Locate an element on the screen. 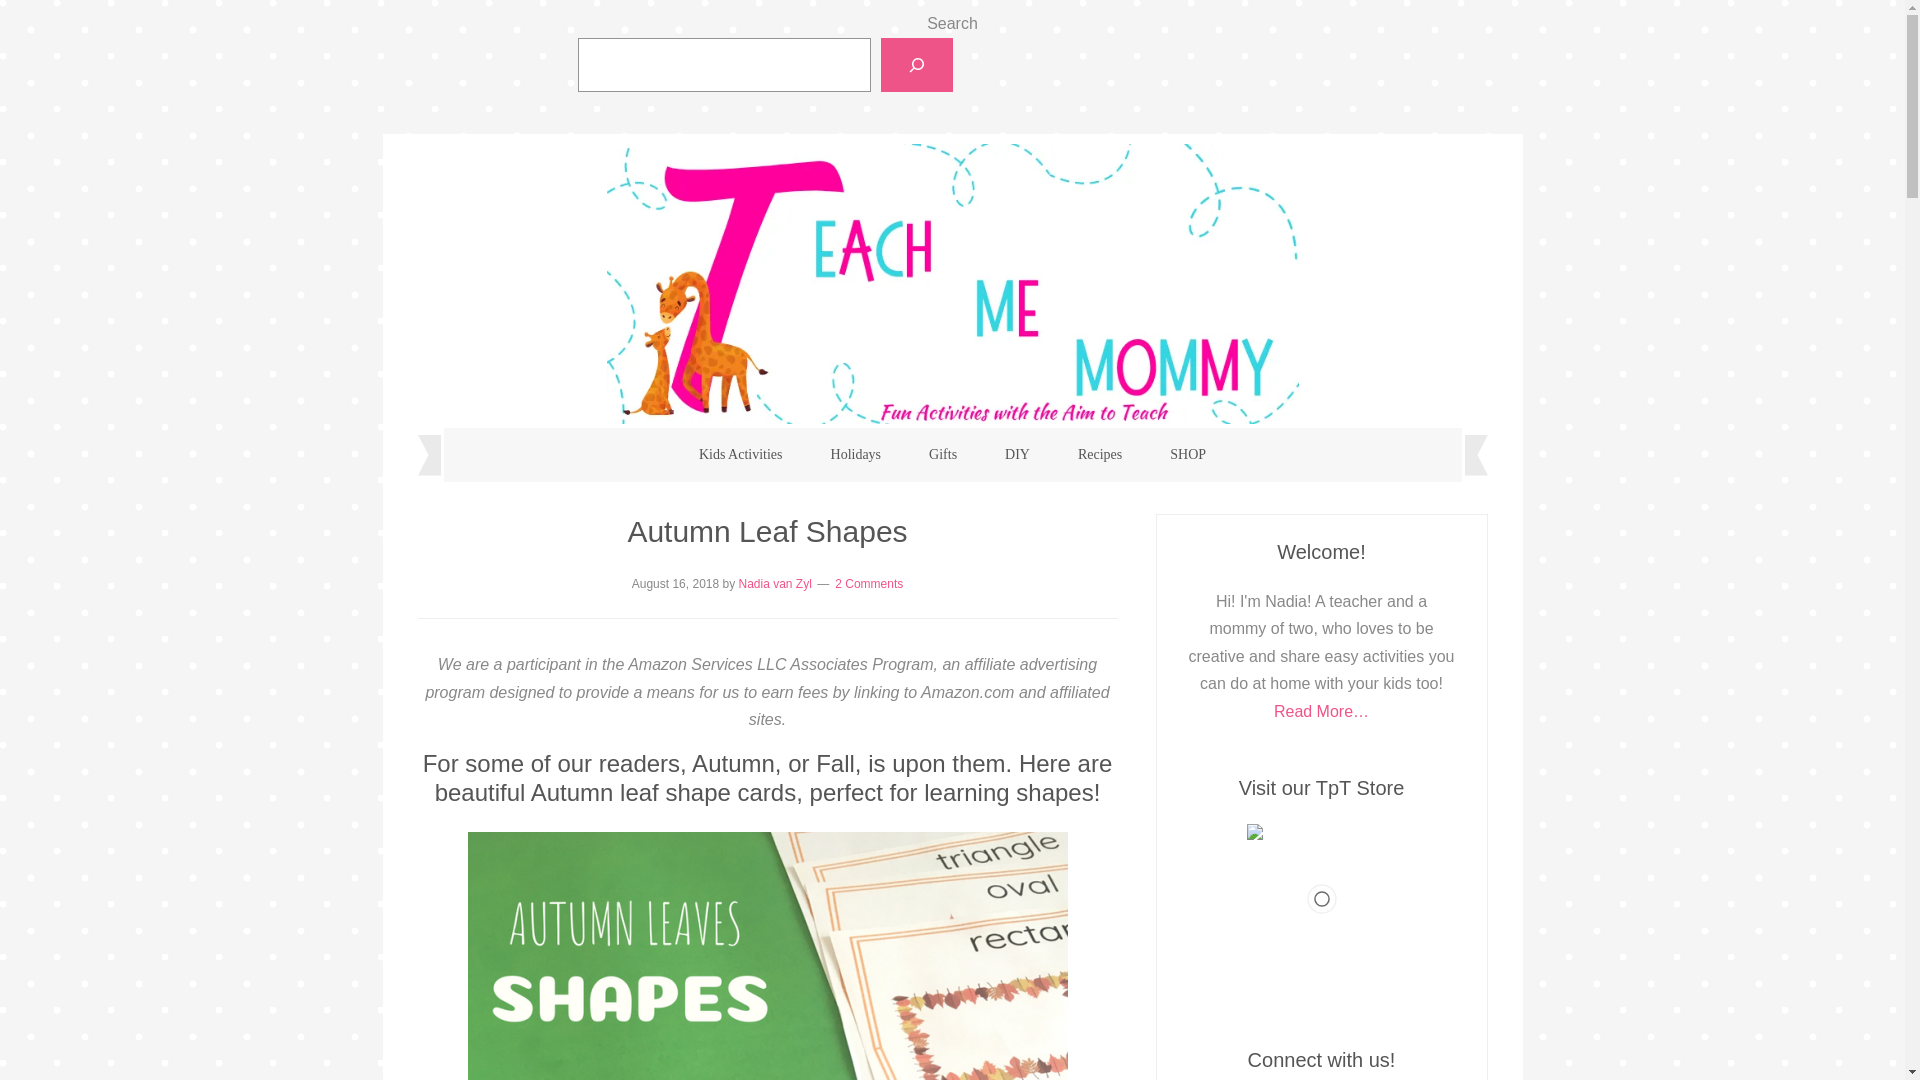  Holidays is located at coordinates (856, 454).